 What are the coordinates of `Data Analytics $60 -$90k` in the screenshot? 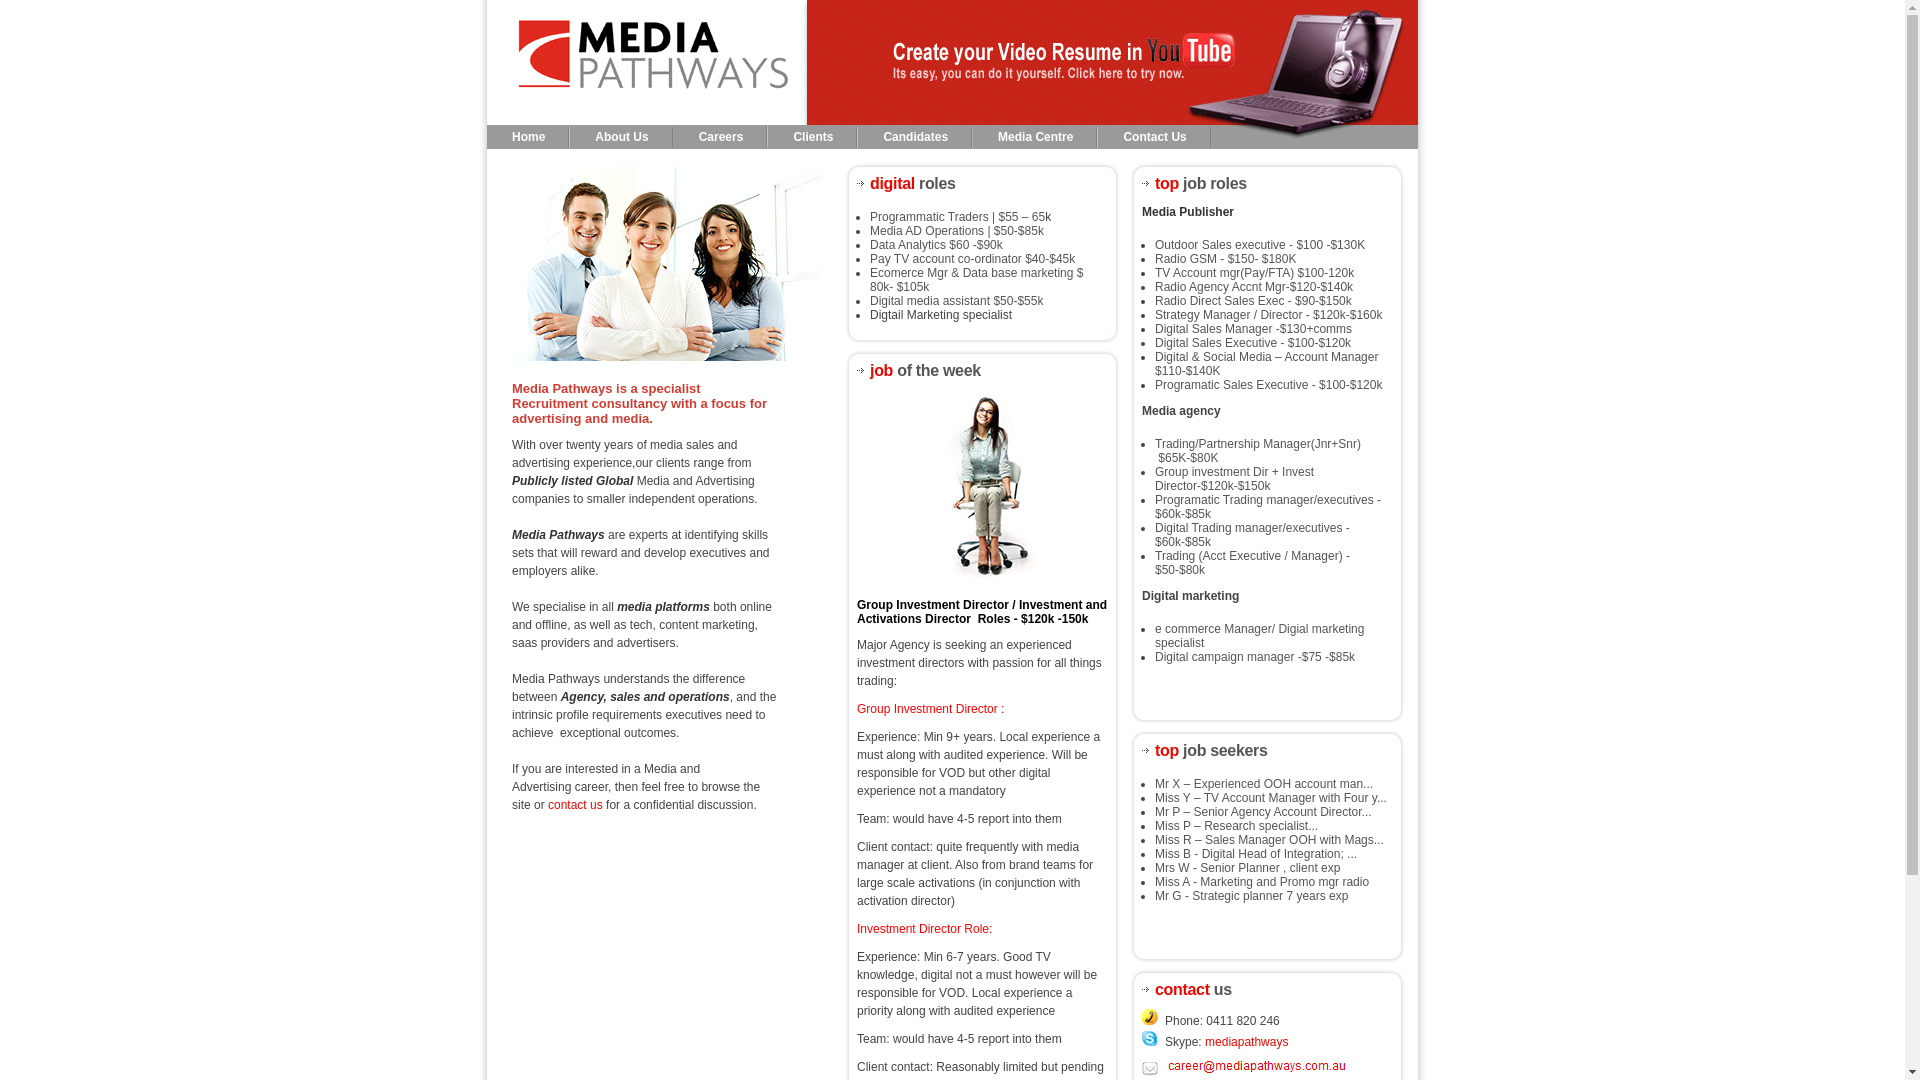 It's located at (936, 245).